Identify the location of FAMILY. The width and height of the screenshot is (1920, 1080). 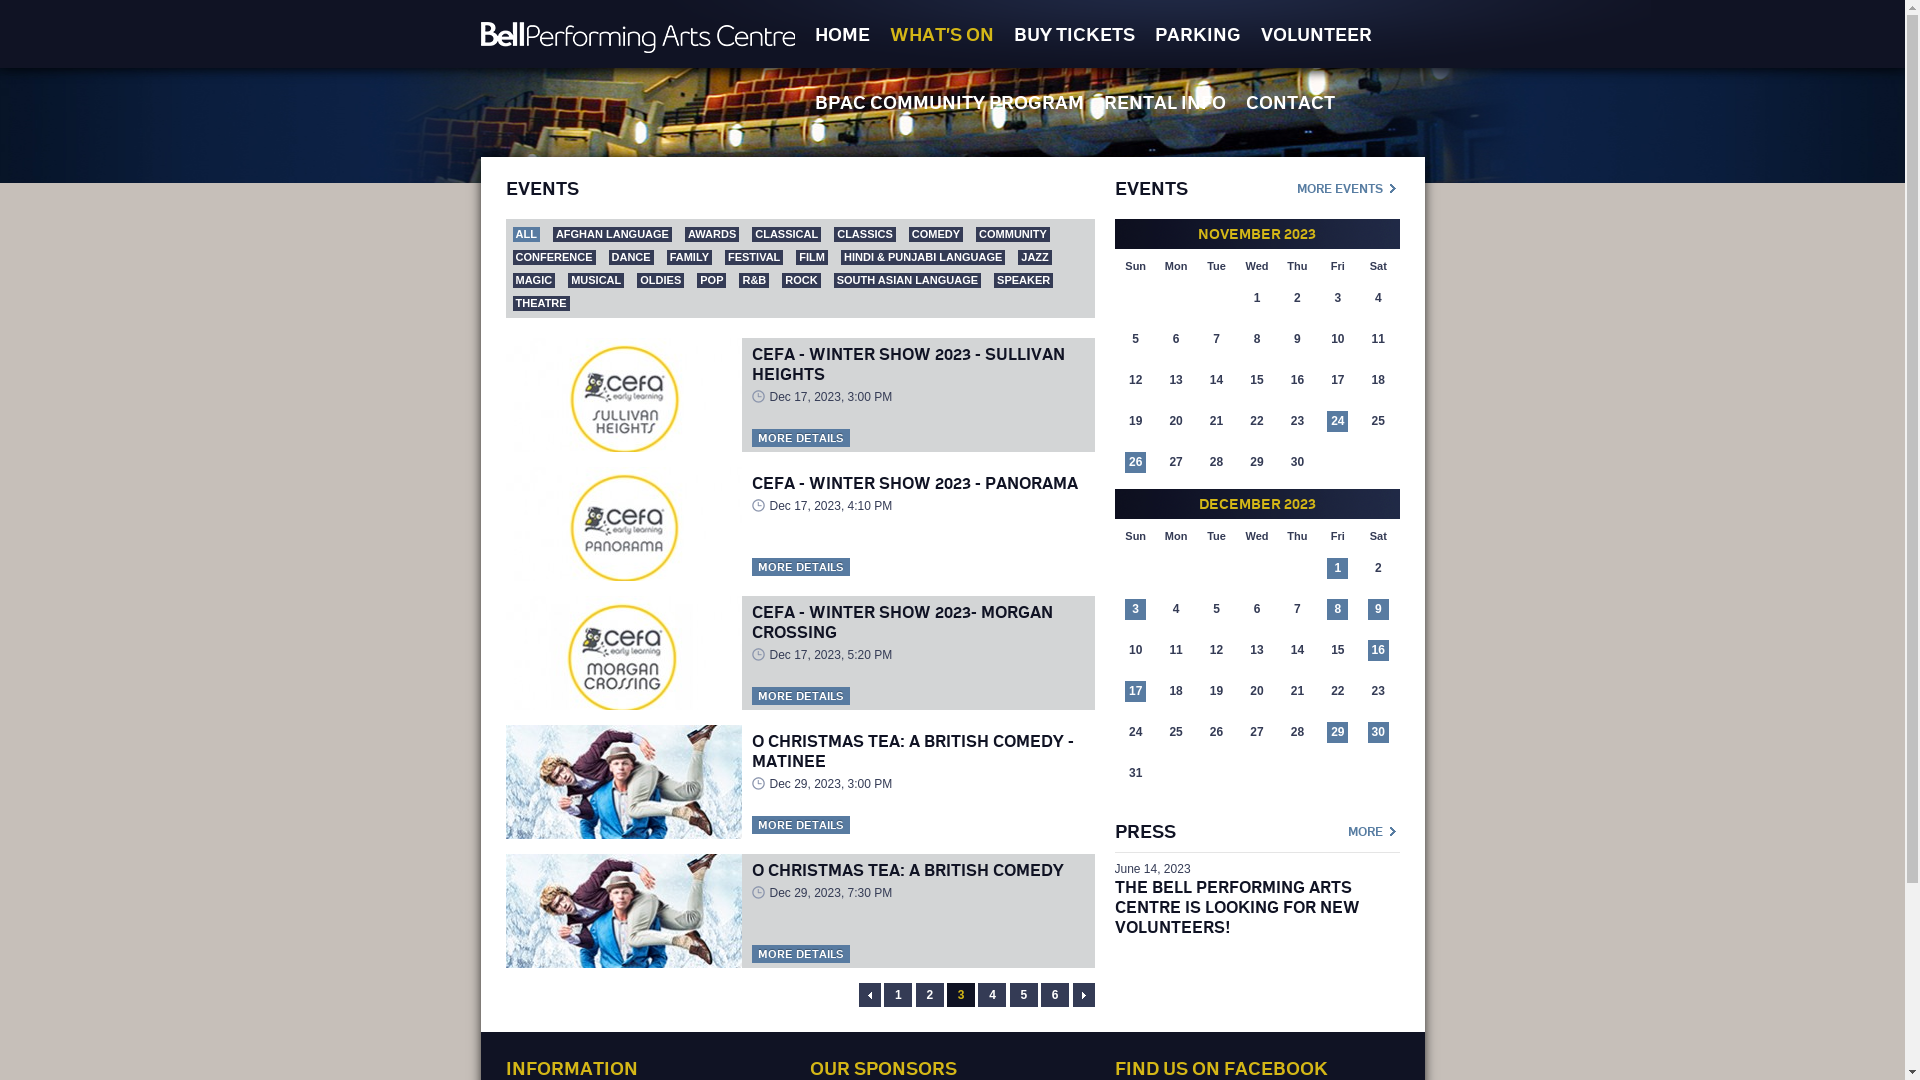
(690, 258).